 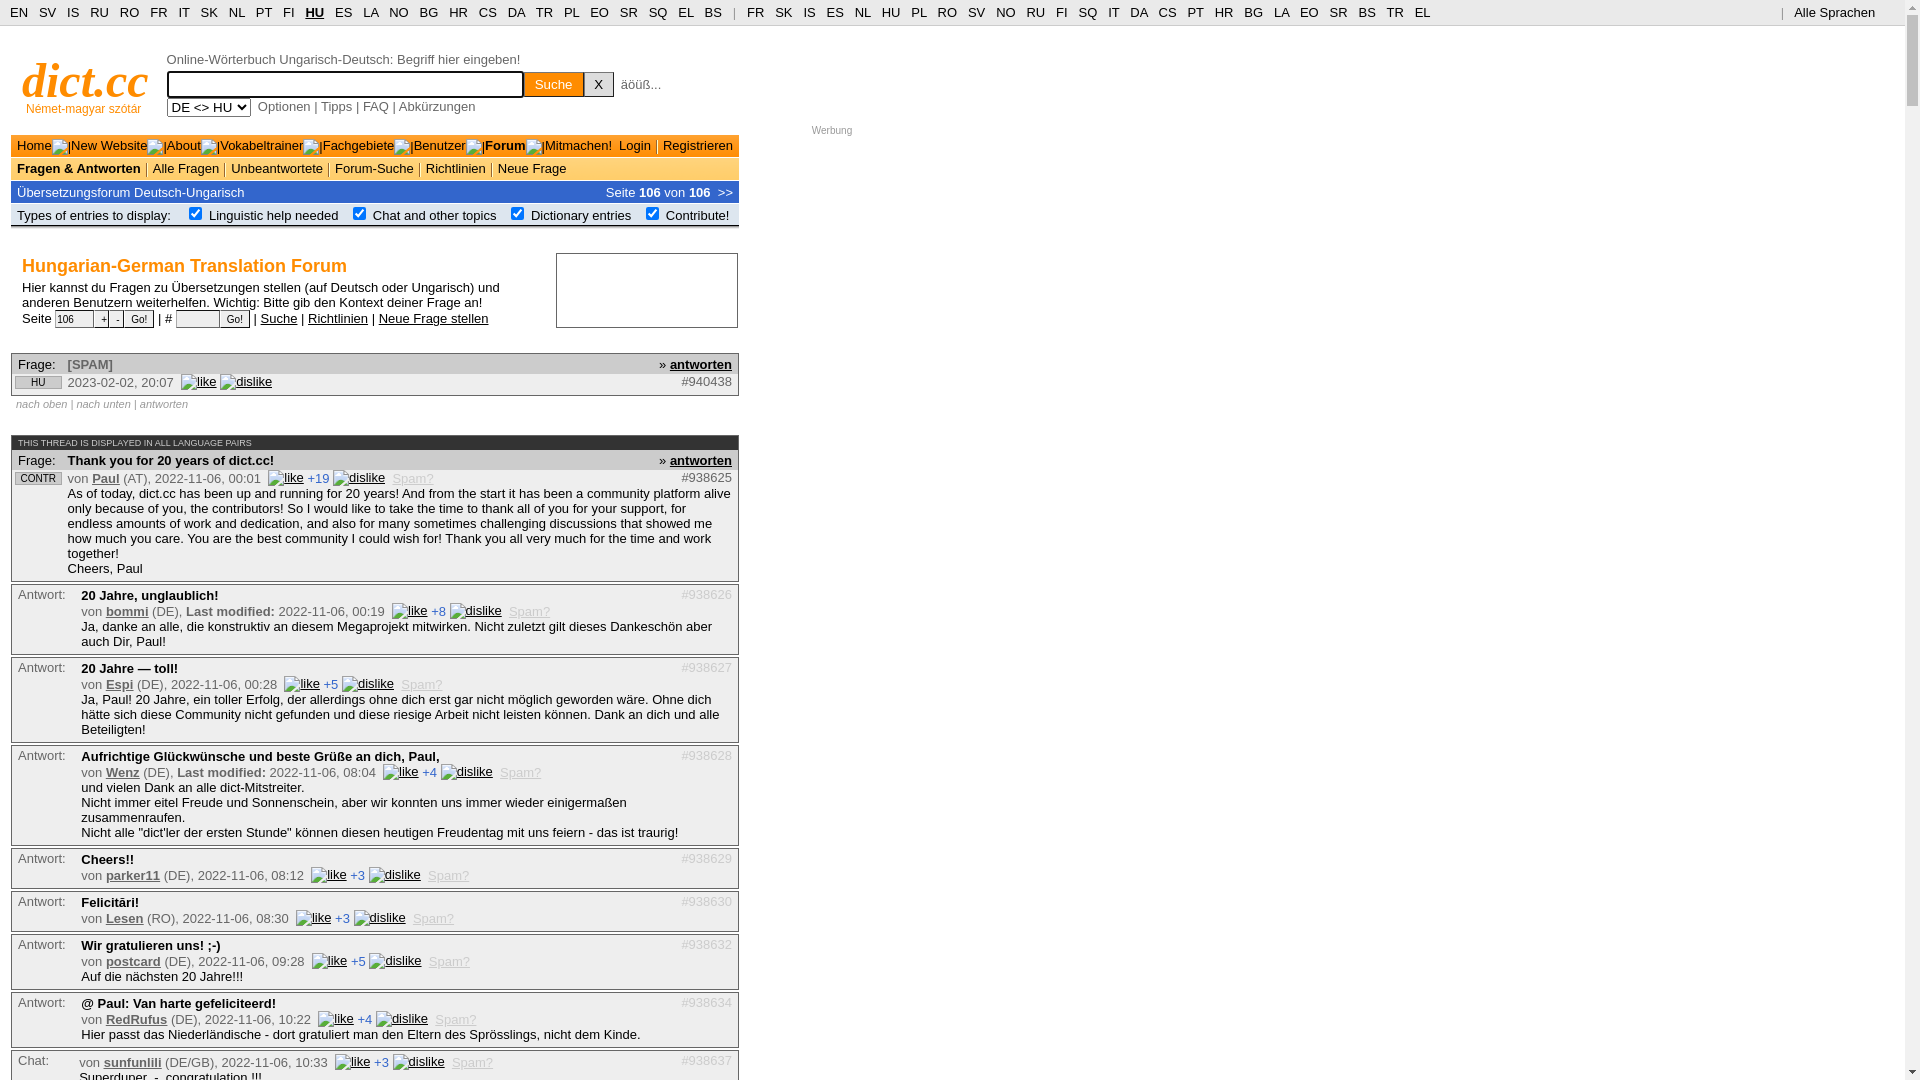 What do you see at coordinates (1006, 12) in the screenshot?
I see `NO` at bounding box center [1006, 12].